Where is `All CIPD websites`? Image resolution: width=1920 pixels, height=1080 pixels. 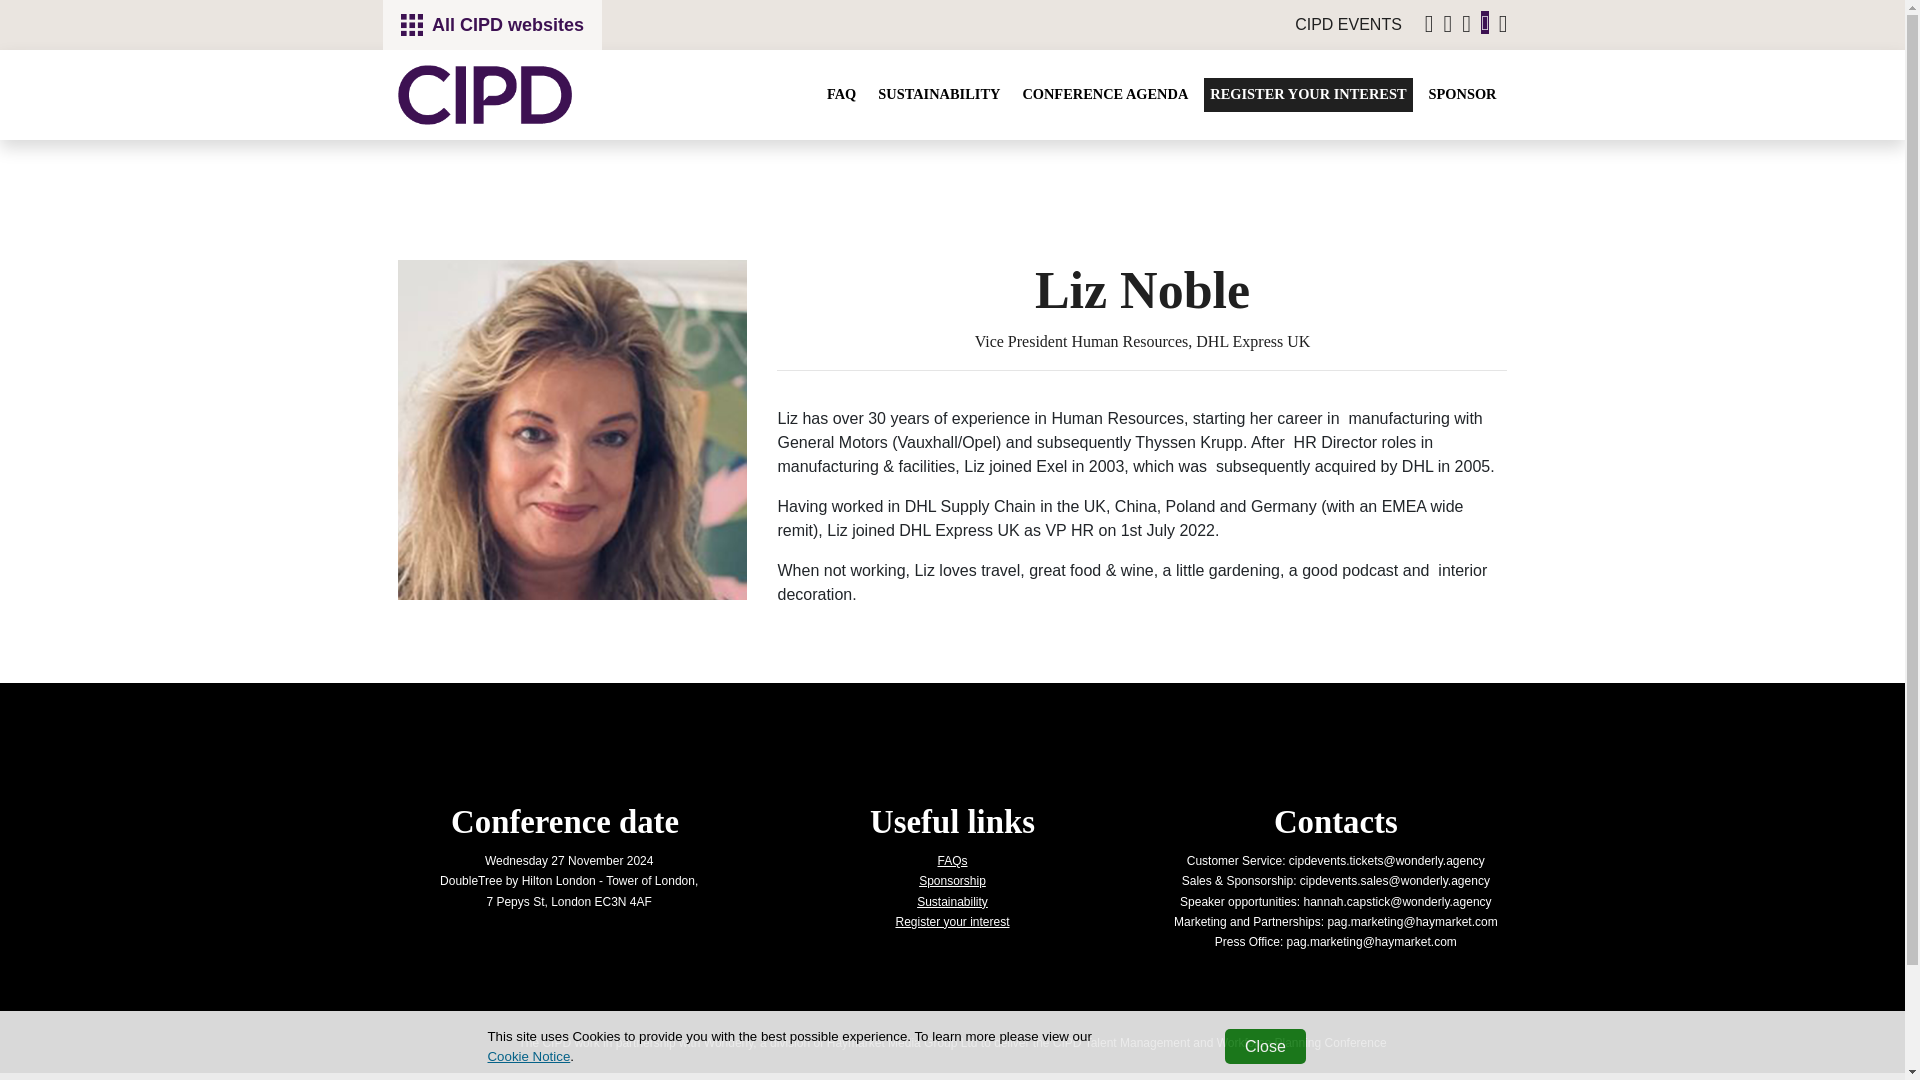 All CIPD websites is located at coordinates (492, 24).